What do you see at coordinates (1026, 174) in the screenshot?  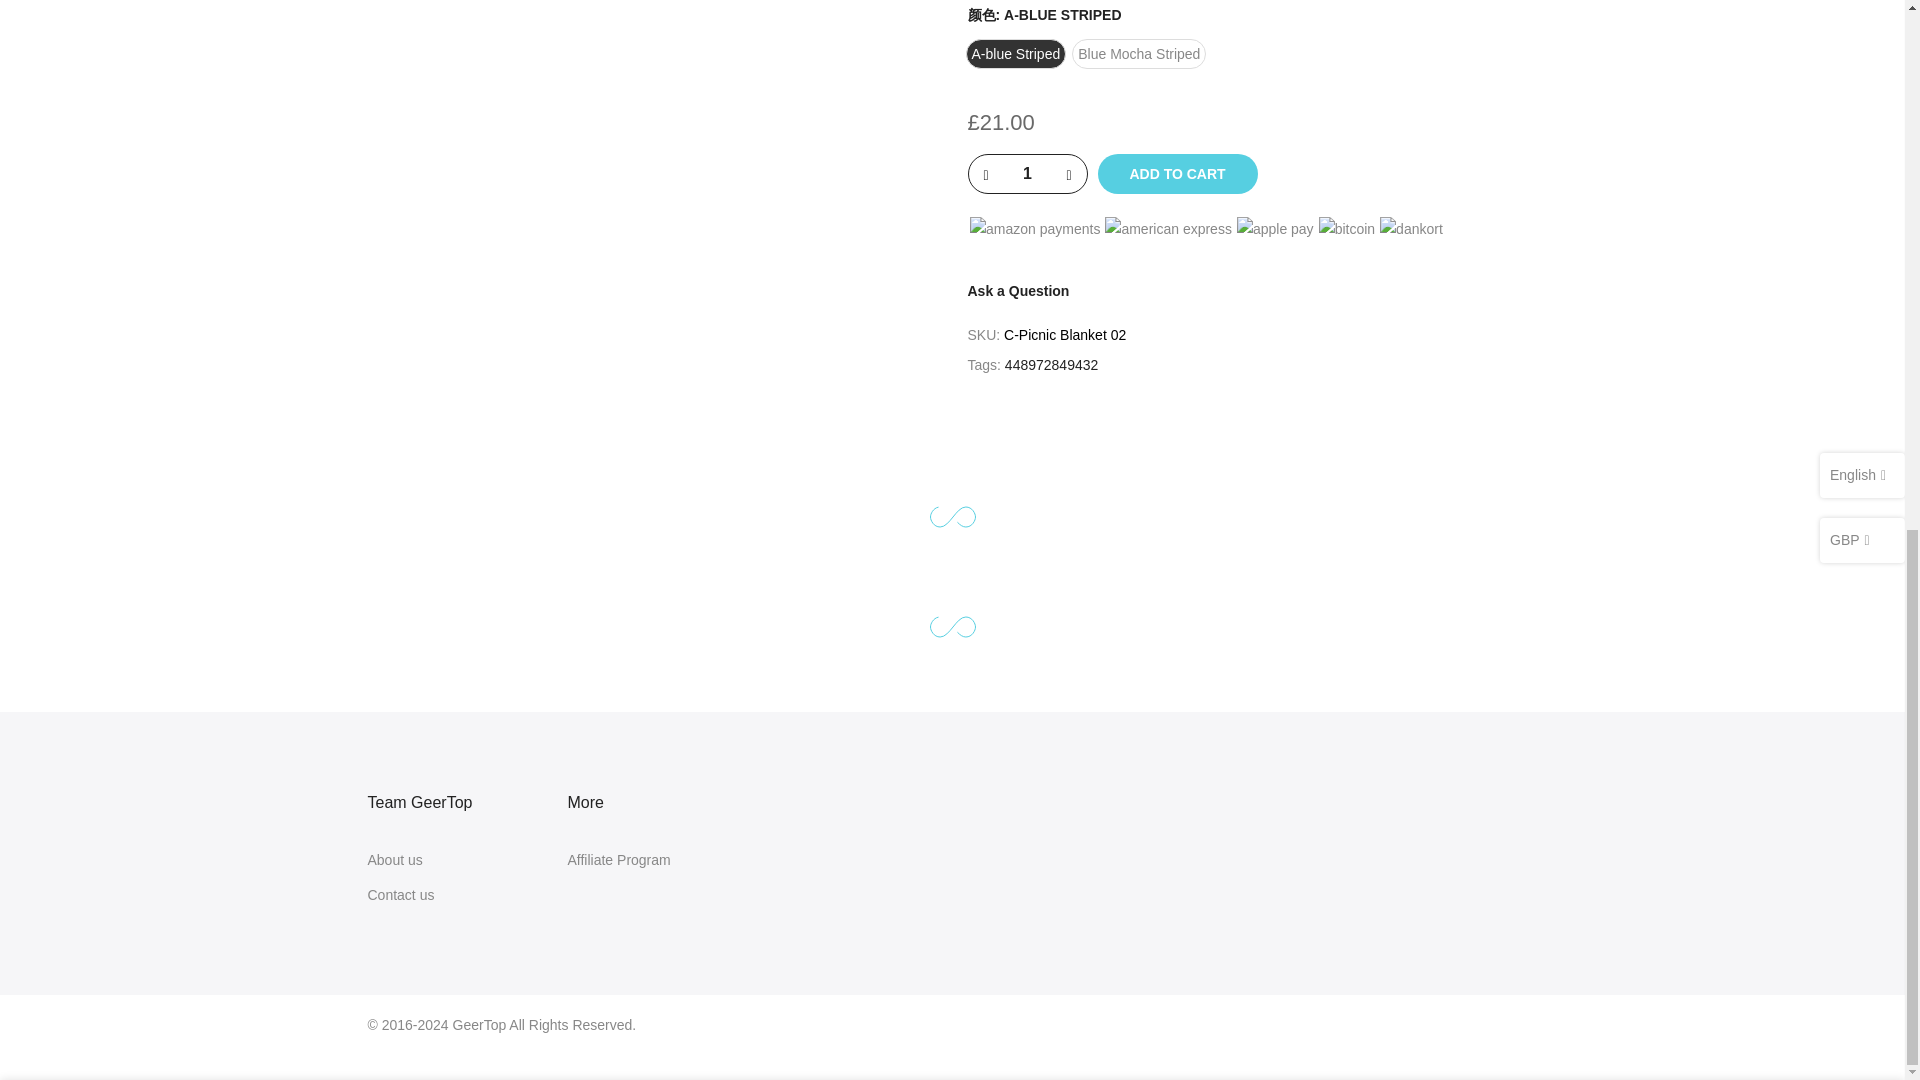 I see `1` at bounding box center [1026, 174].